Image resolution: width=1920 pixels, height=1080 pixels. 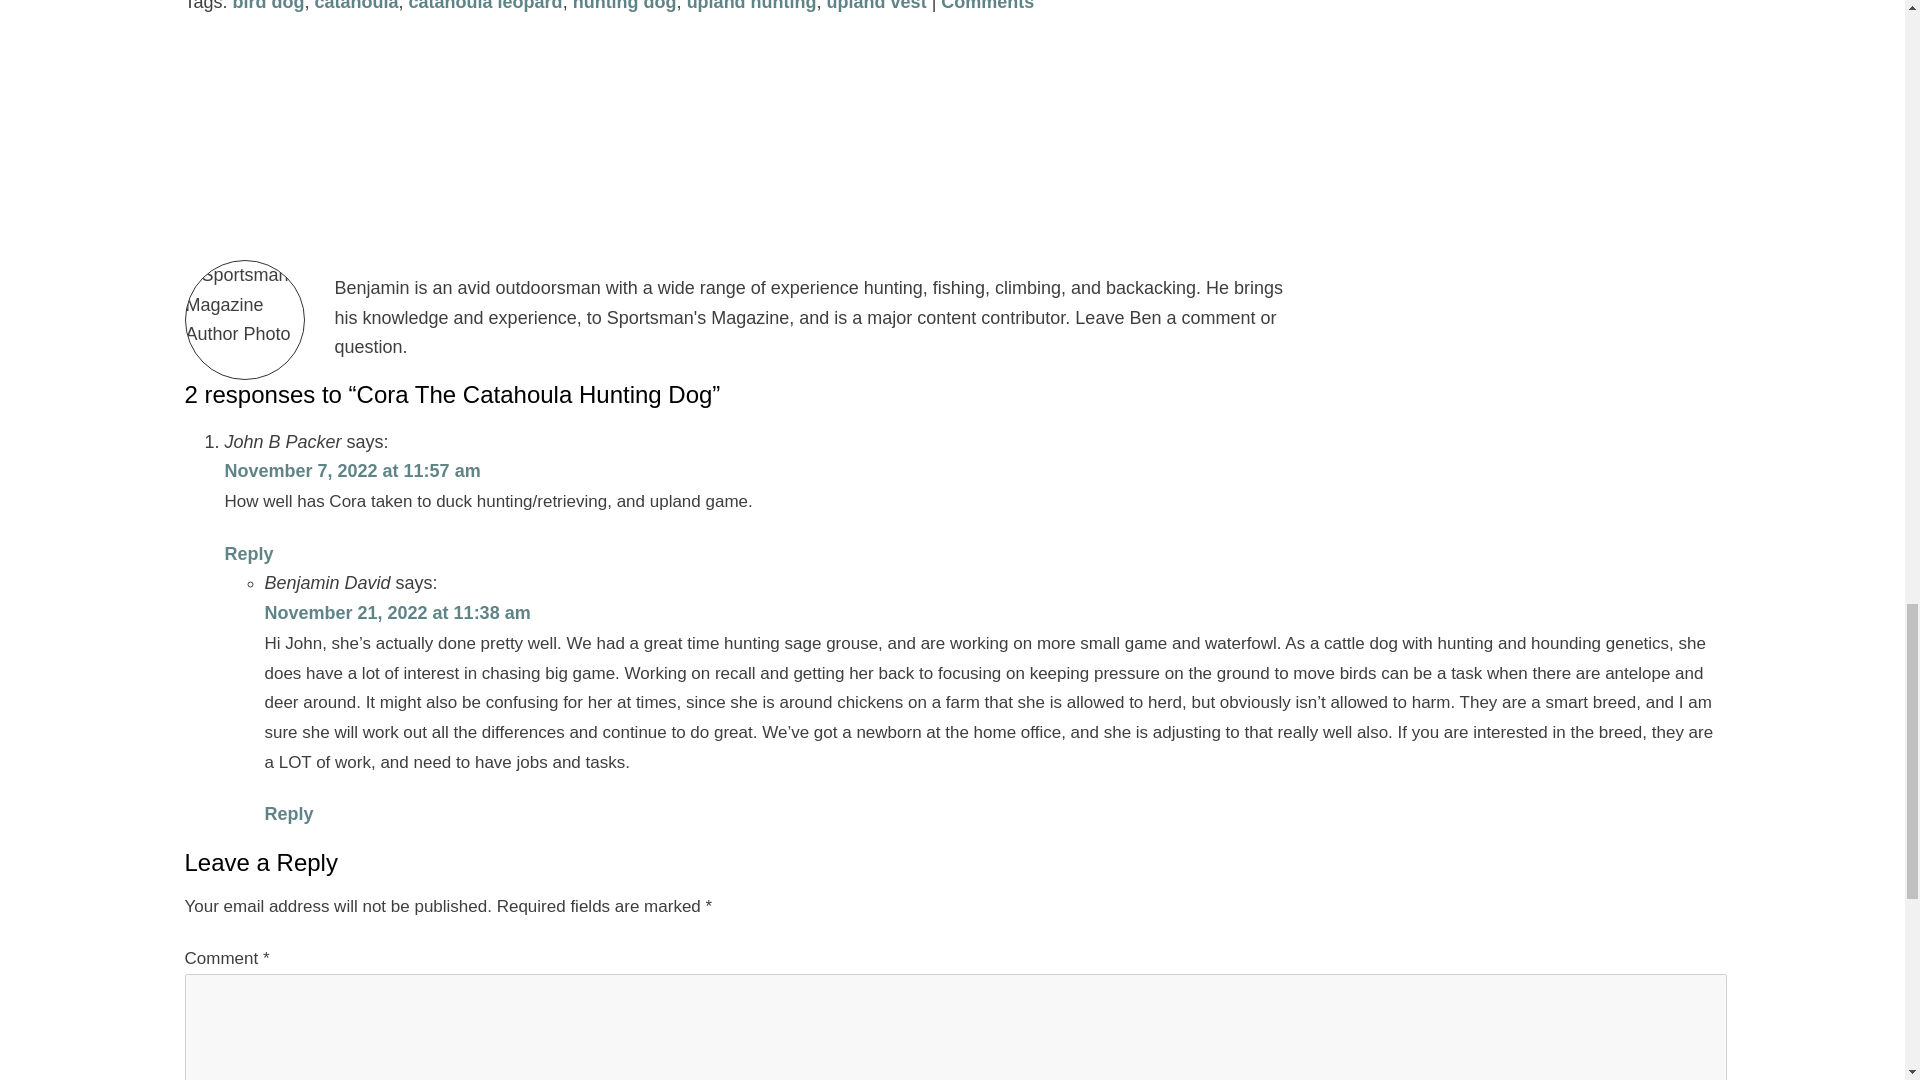 What do you see at coordinates (352, 470) in the screenshot?
I see `November 7, 2022 at 11:57 am` at bounding box center [352, 470].